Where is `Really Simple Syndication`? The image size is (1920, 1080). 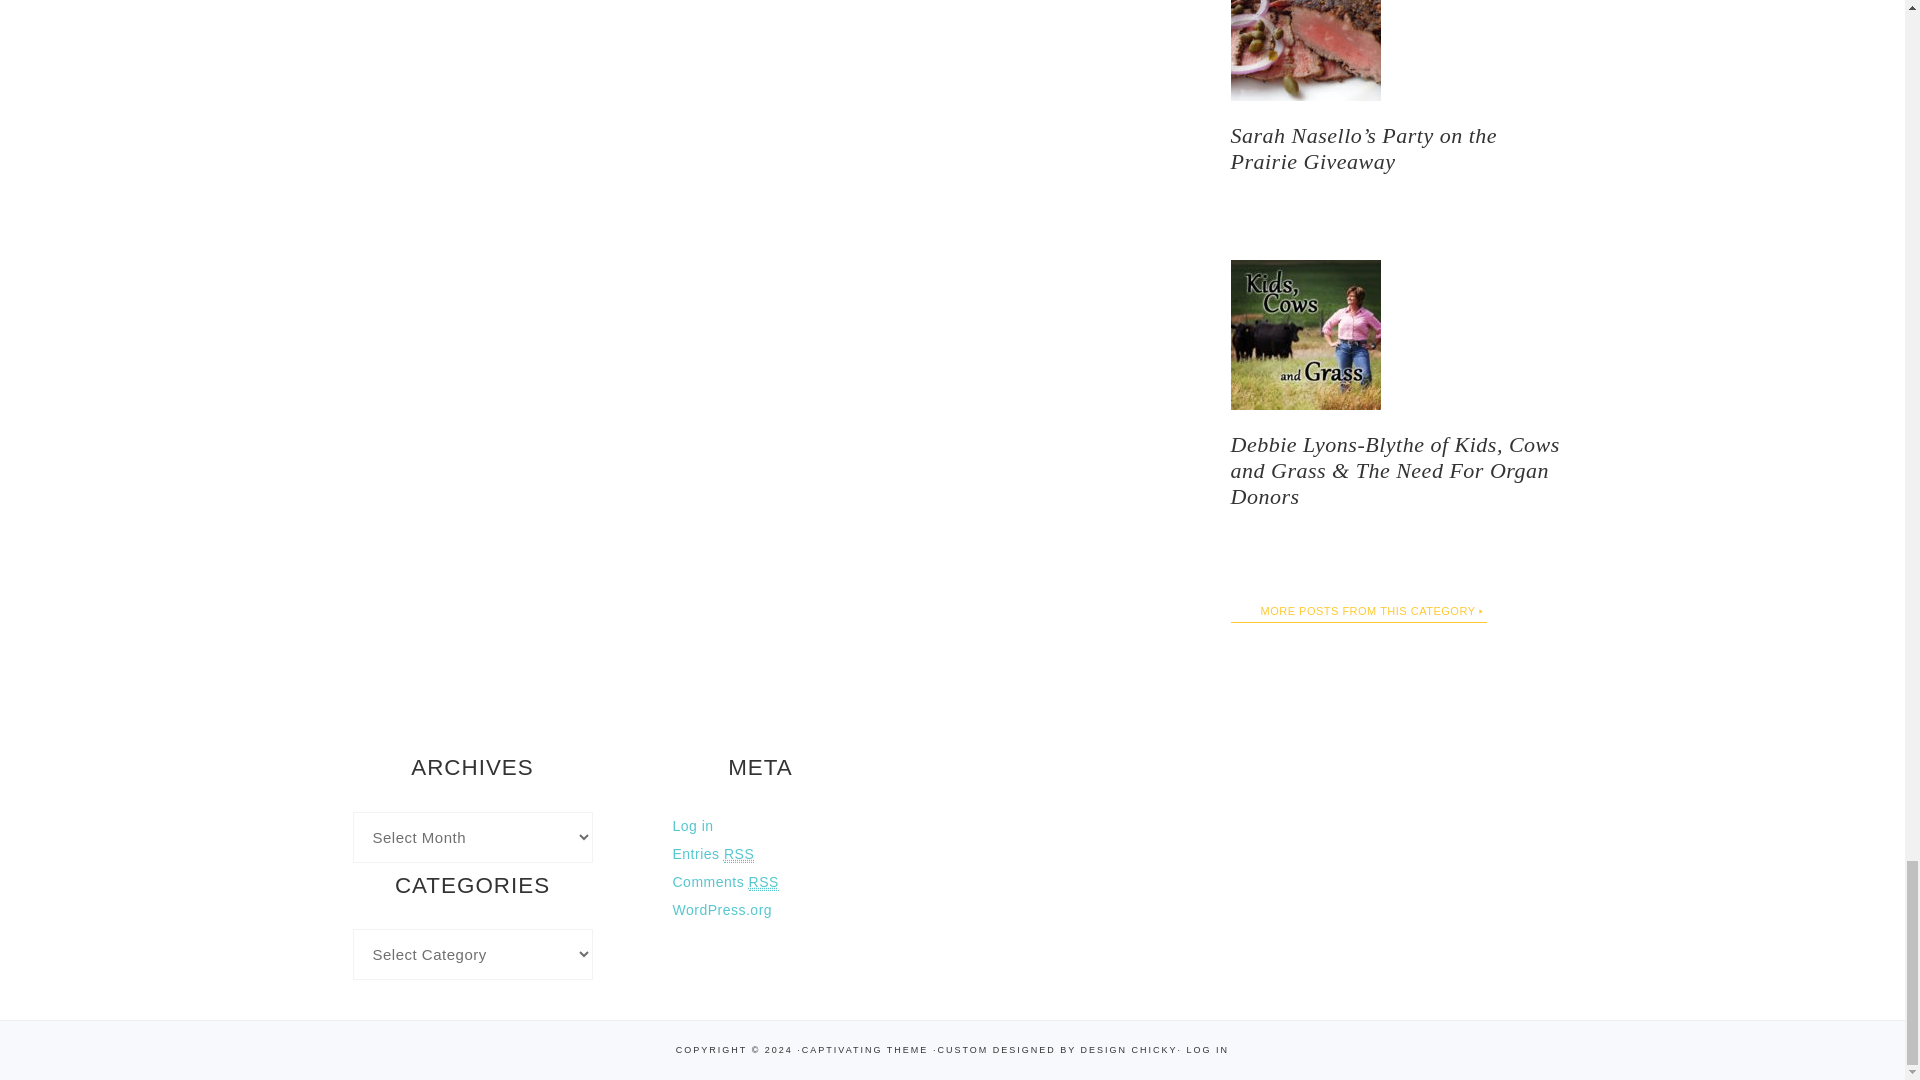 Really Simple Syndication is located at coordinates (764, 882).